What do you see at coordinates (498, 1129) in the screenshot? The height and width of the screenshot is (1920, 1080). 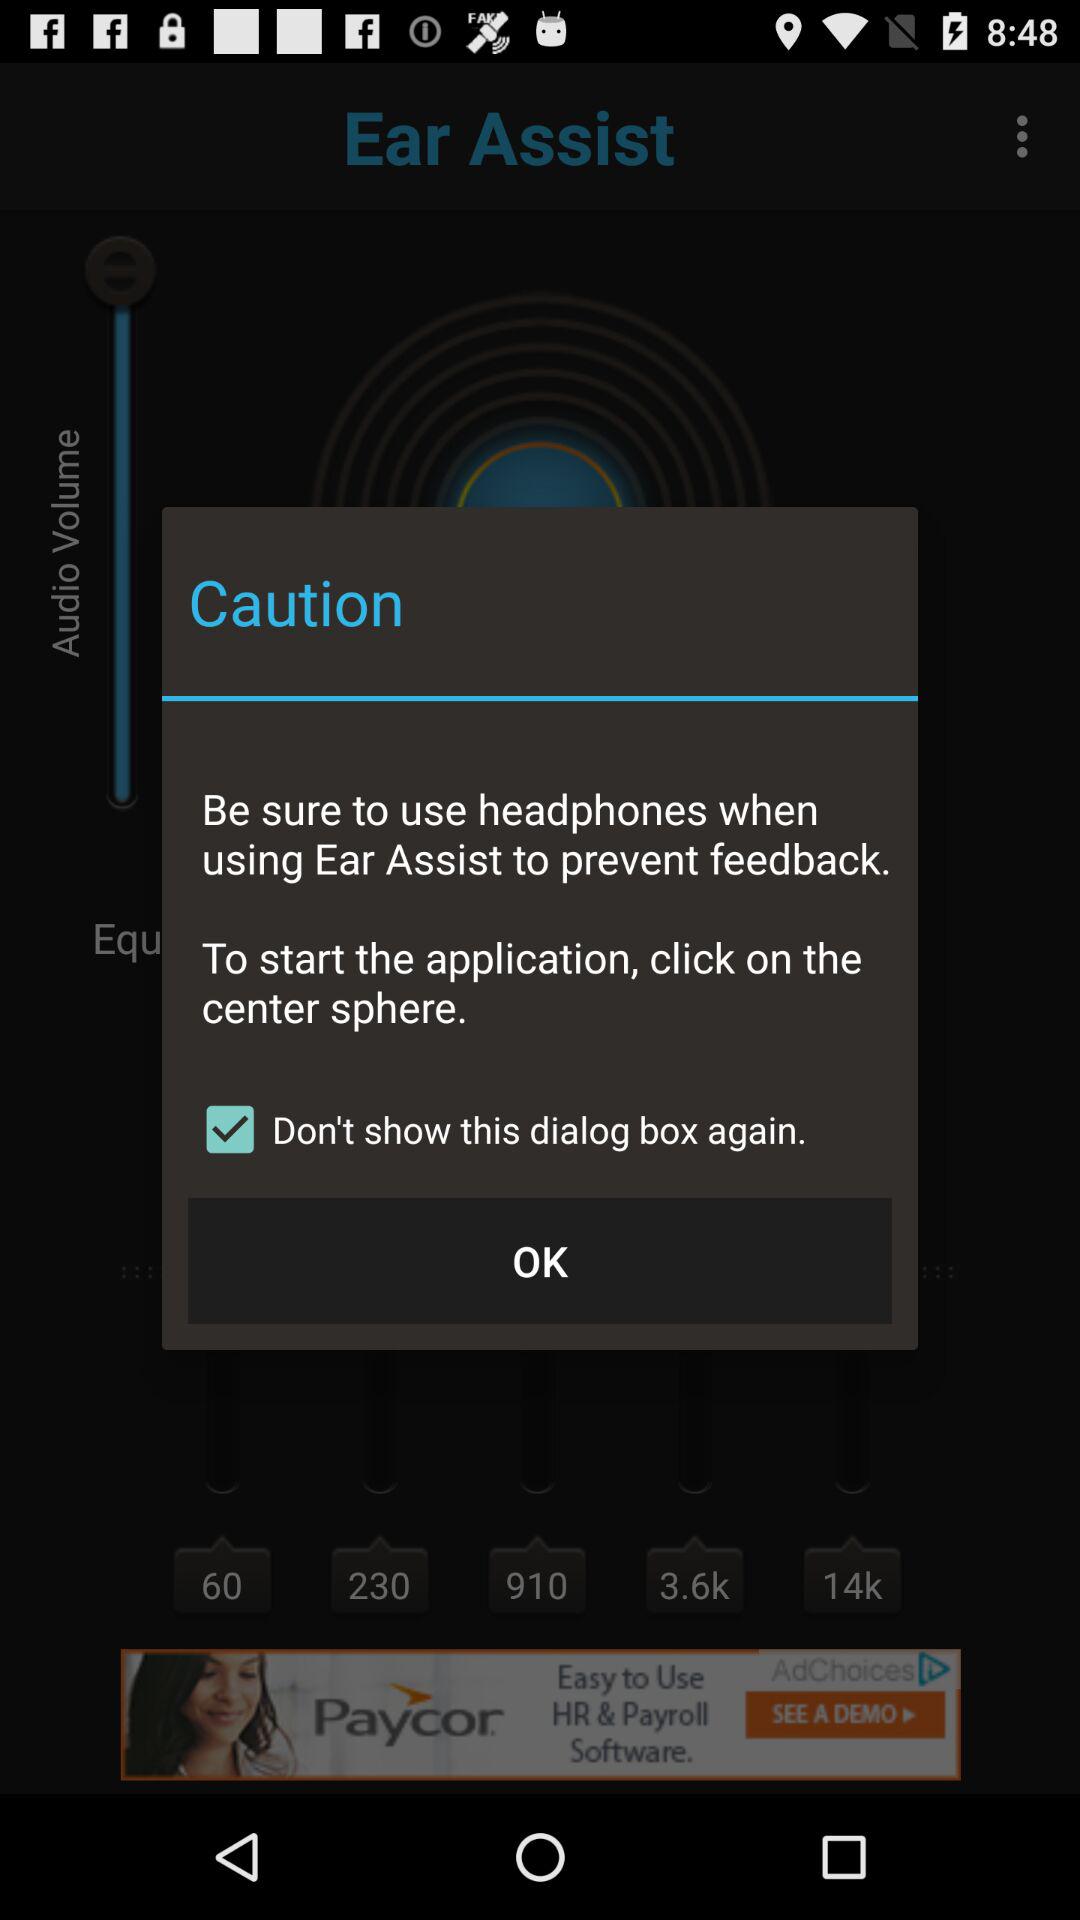 I see `flip until the don t show item` at bounding box center [498, 1129].